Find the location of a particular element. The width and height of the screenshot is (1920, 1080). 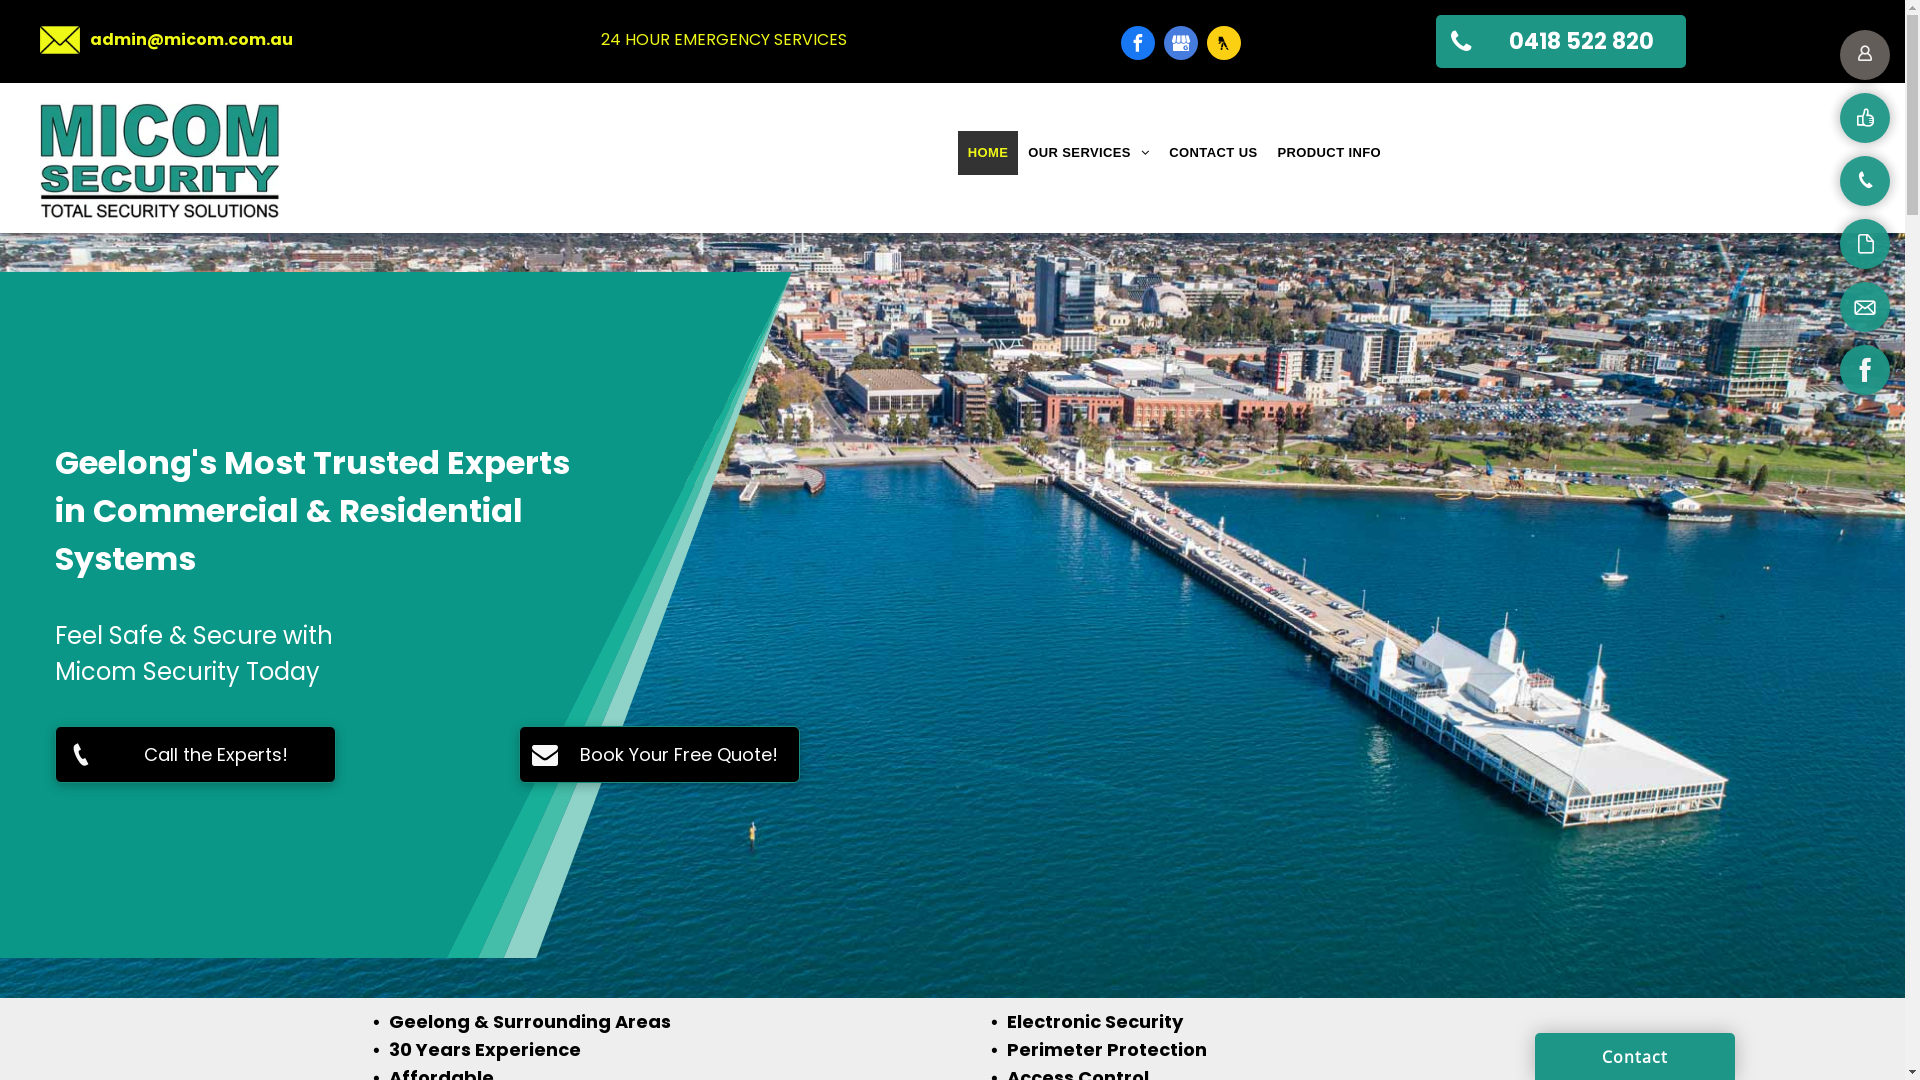

Book Your Free Quote! is located at coordinates (658, 754).